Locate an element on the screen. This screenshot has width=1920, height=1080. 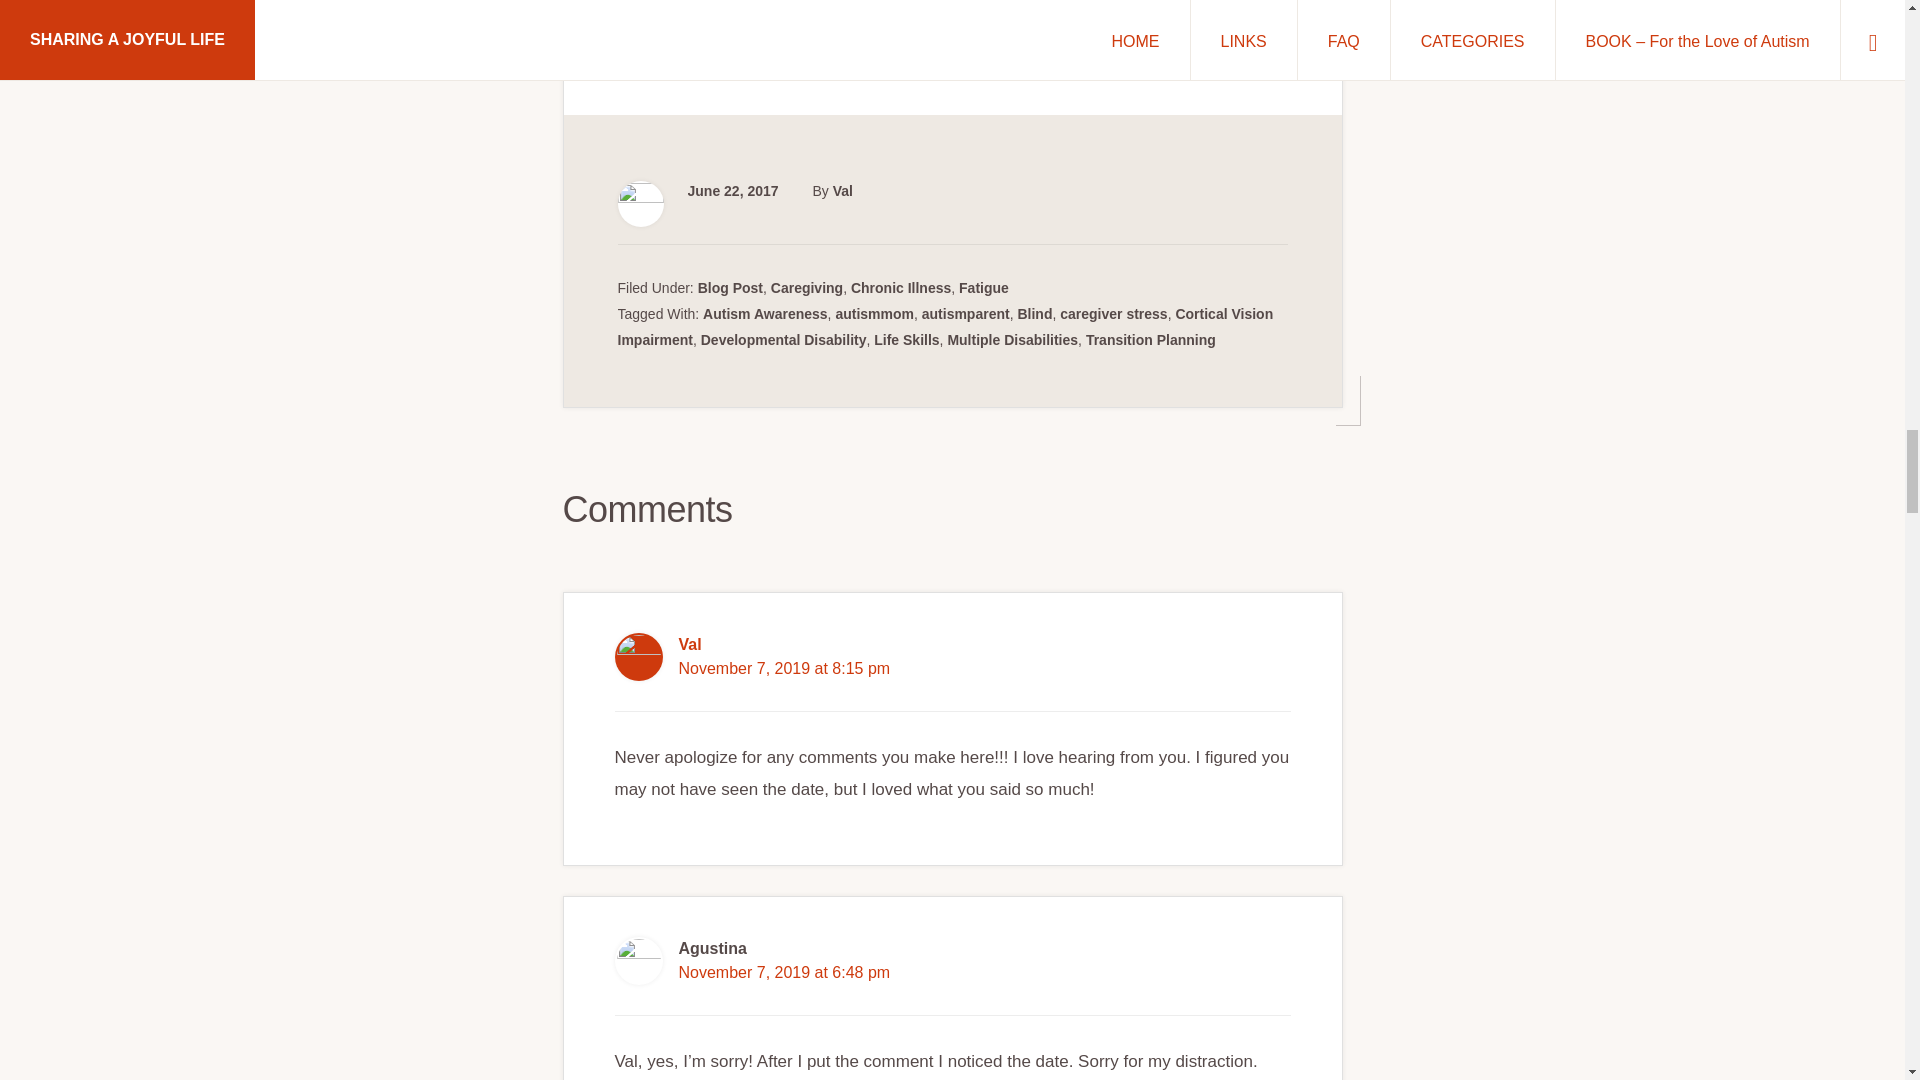
Autism Awareness is located at coordinates (764, 313).